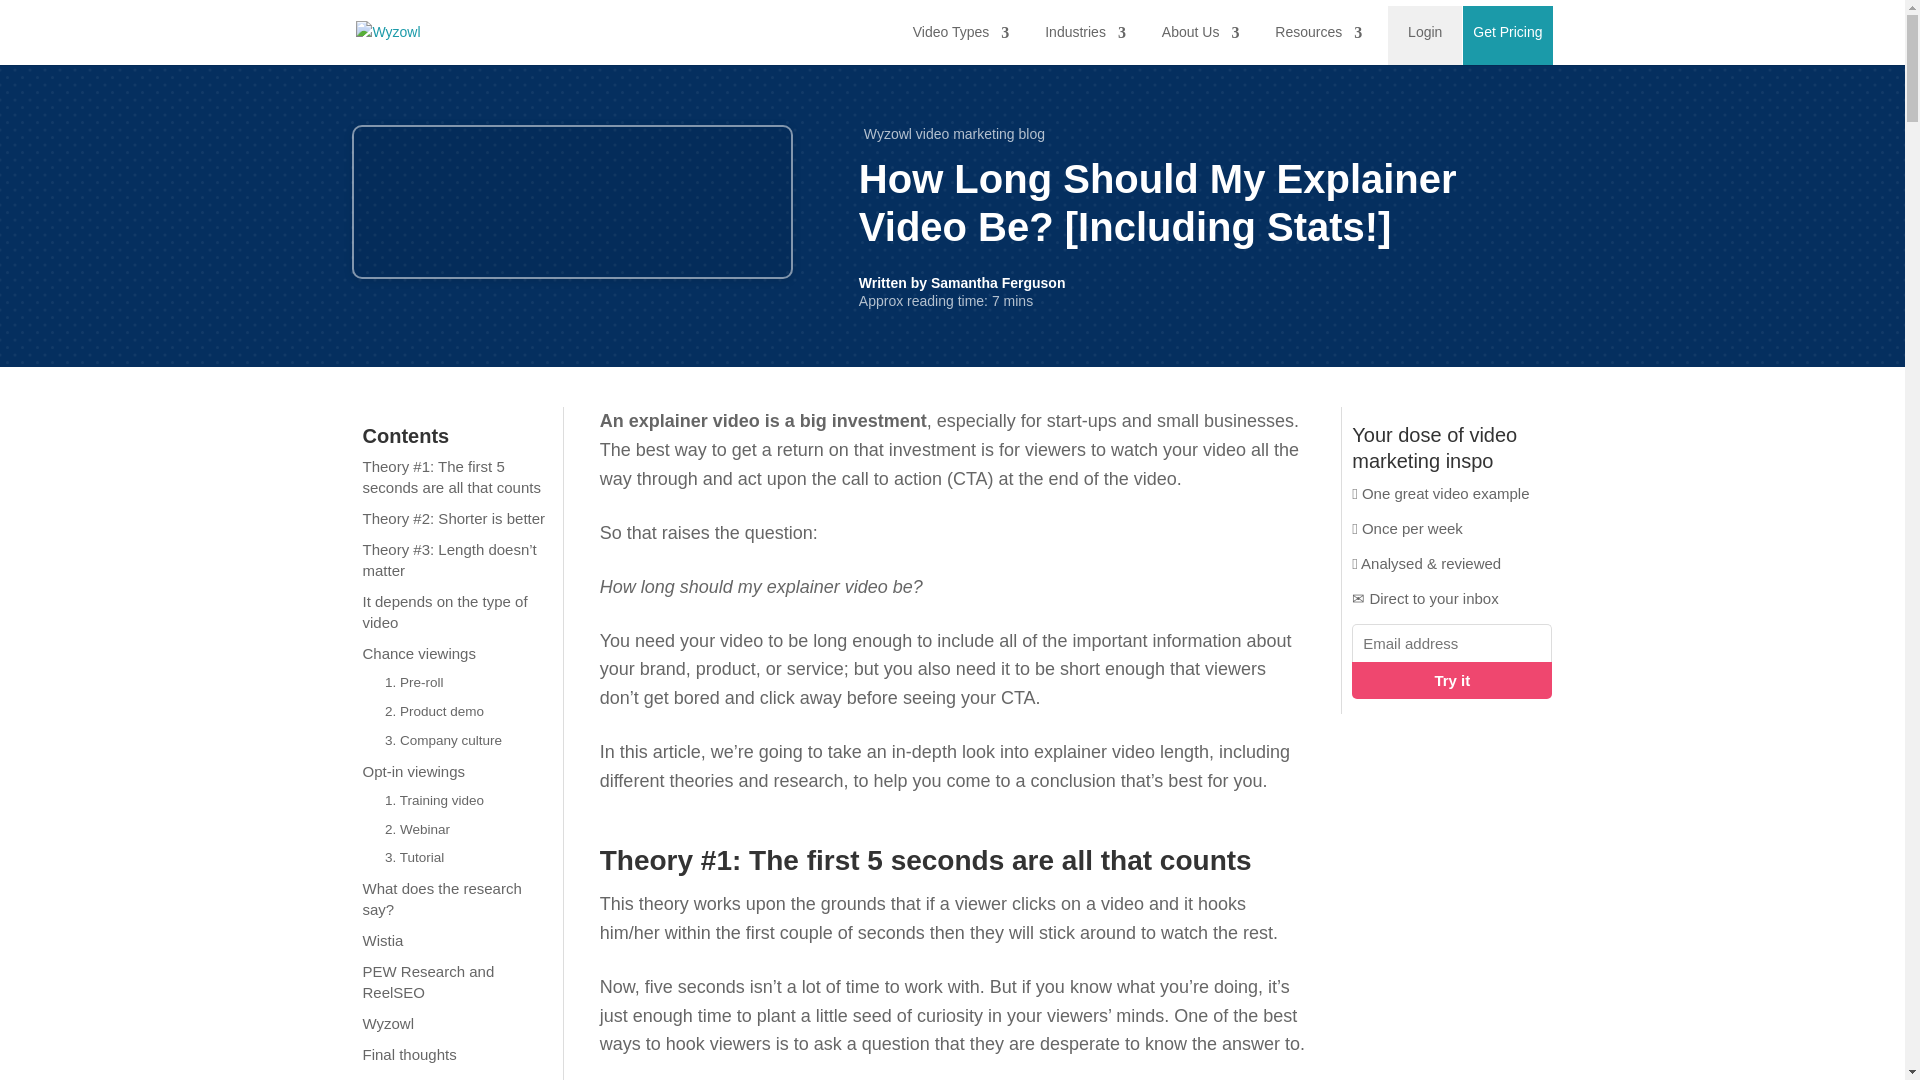 The image size is (1920, 1080). I want to click on Wistia, so click(456, 940).